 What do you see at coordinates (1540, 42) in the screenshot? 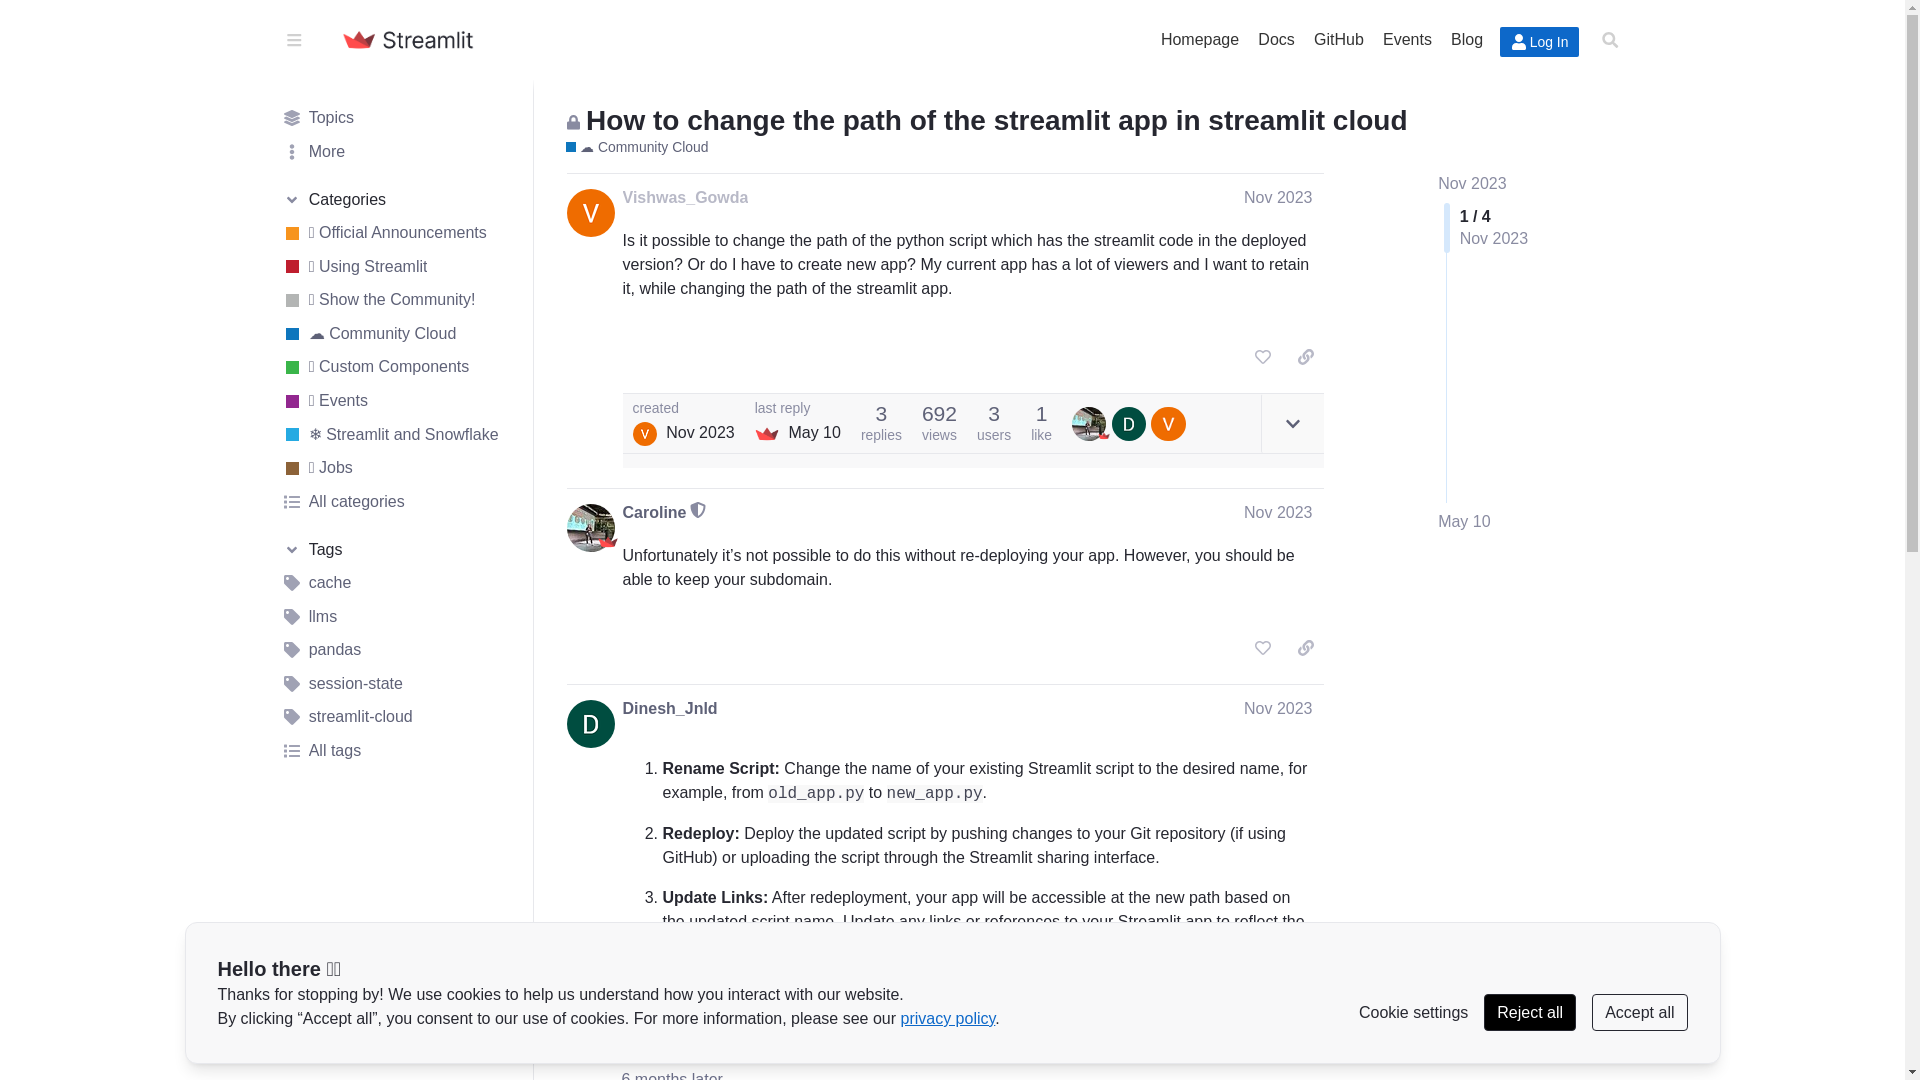
I see `Log In` at bounding box center [1540, 42].